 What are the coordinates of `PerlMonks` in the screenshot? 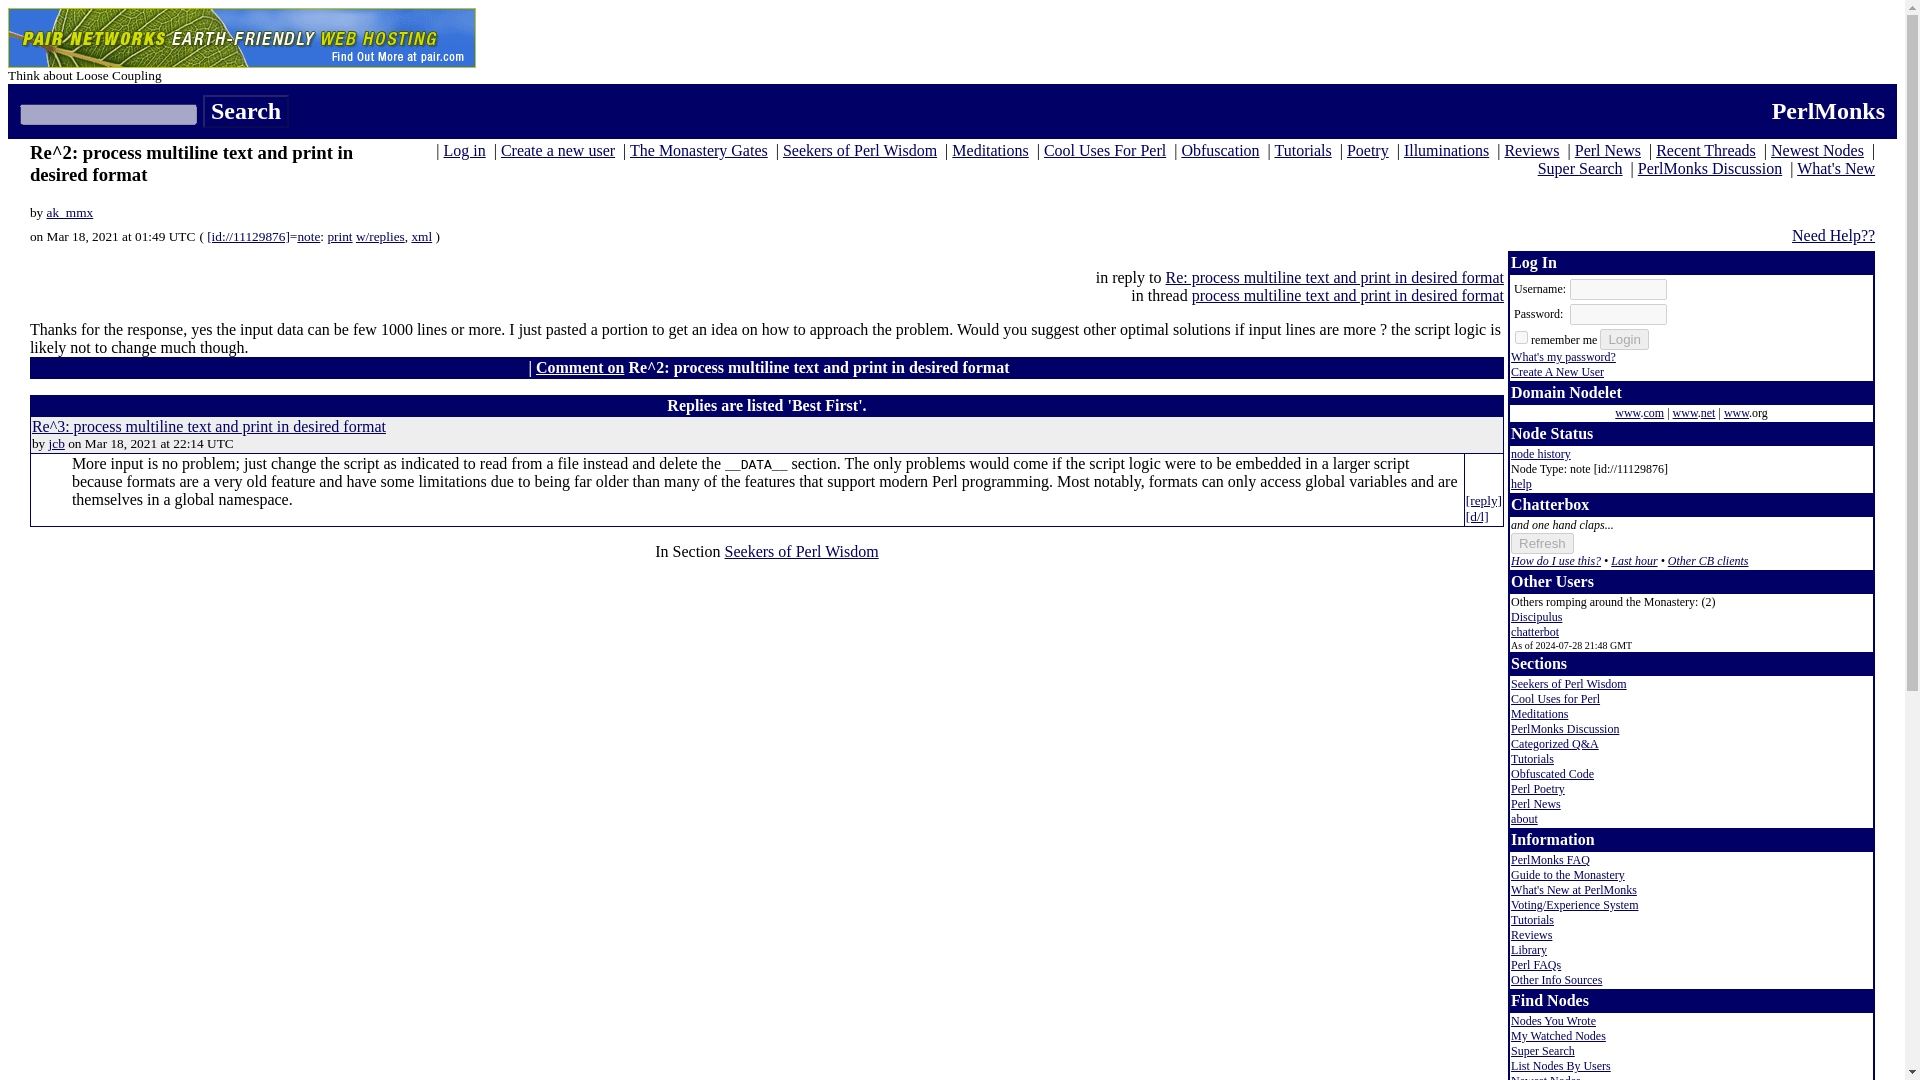 It's located at (1828, 111).